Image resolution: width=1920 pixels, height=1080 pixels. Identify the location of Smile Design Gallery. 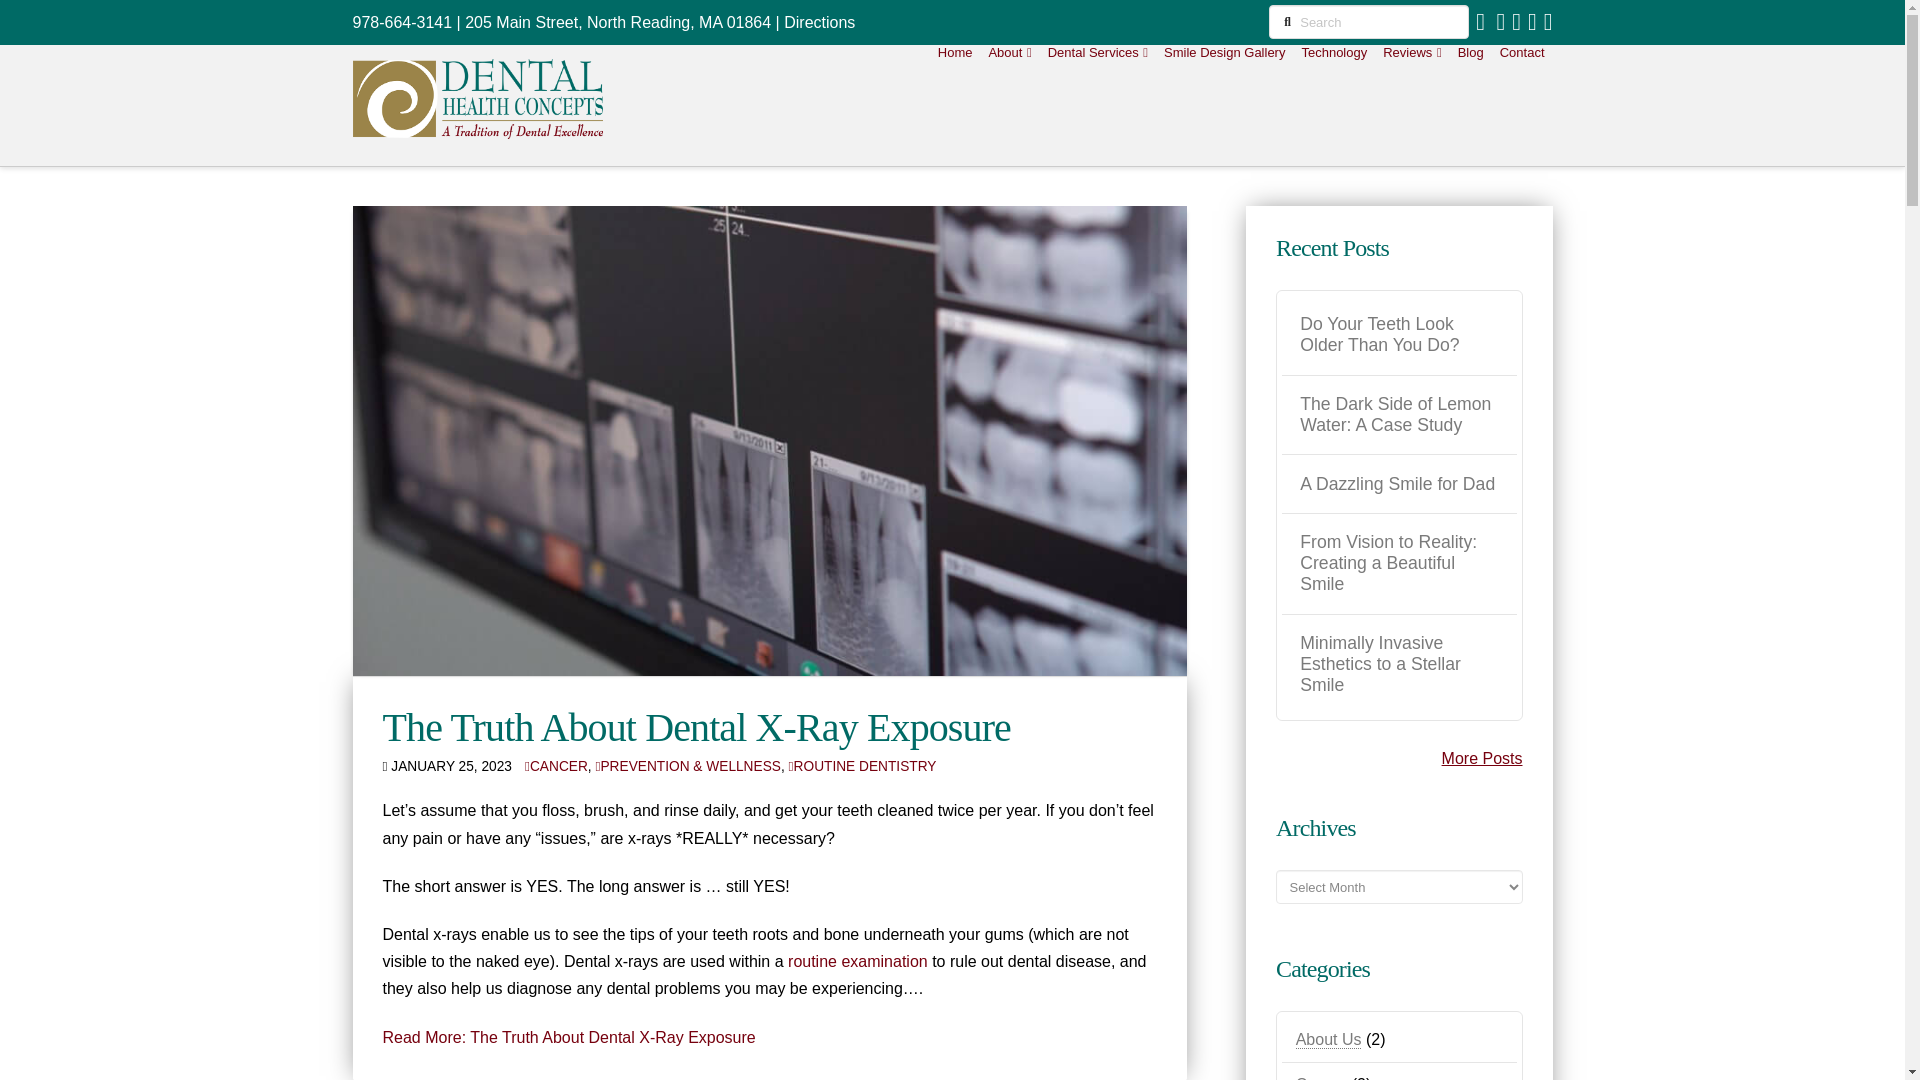
(1224, 106).